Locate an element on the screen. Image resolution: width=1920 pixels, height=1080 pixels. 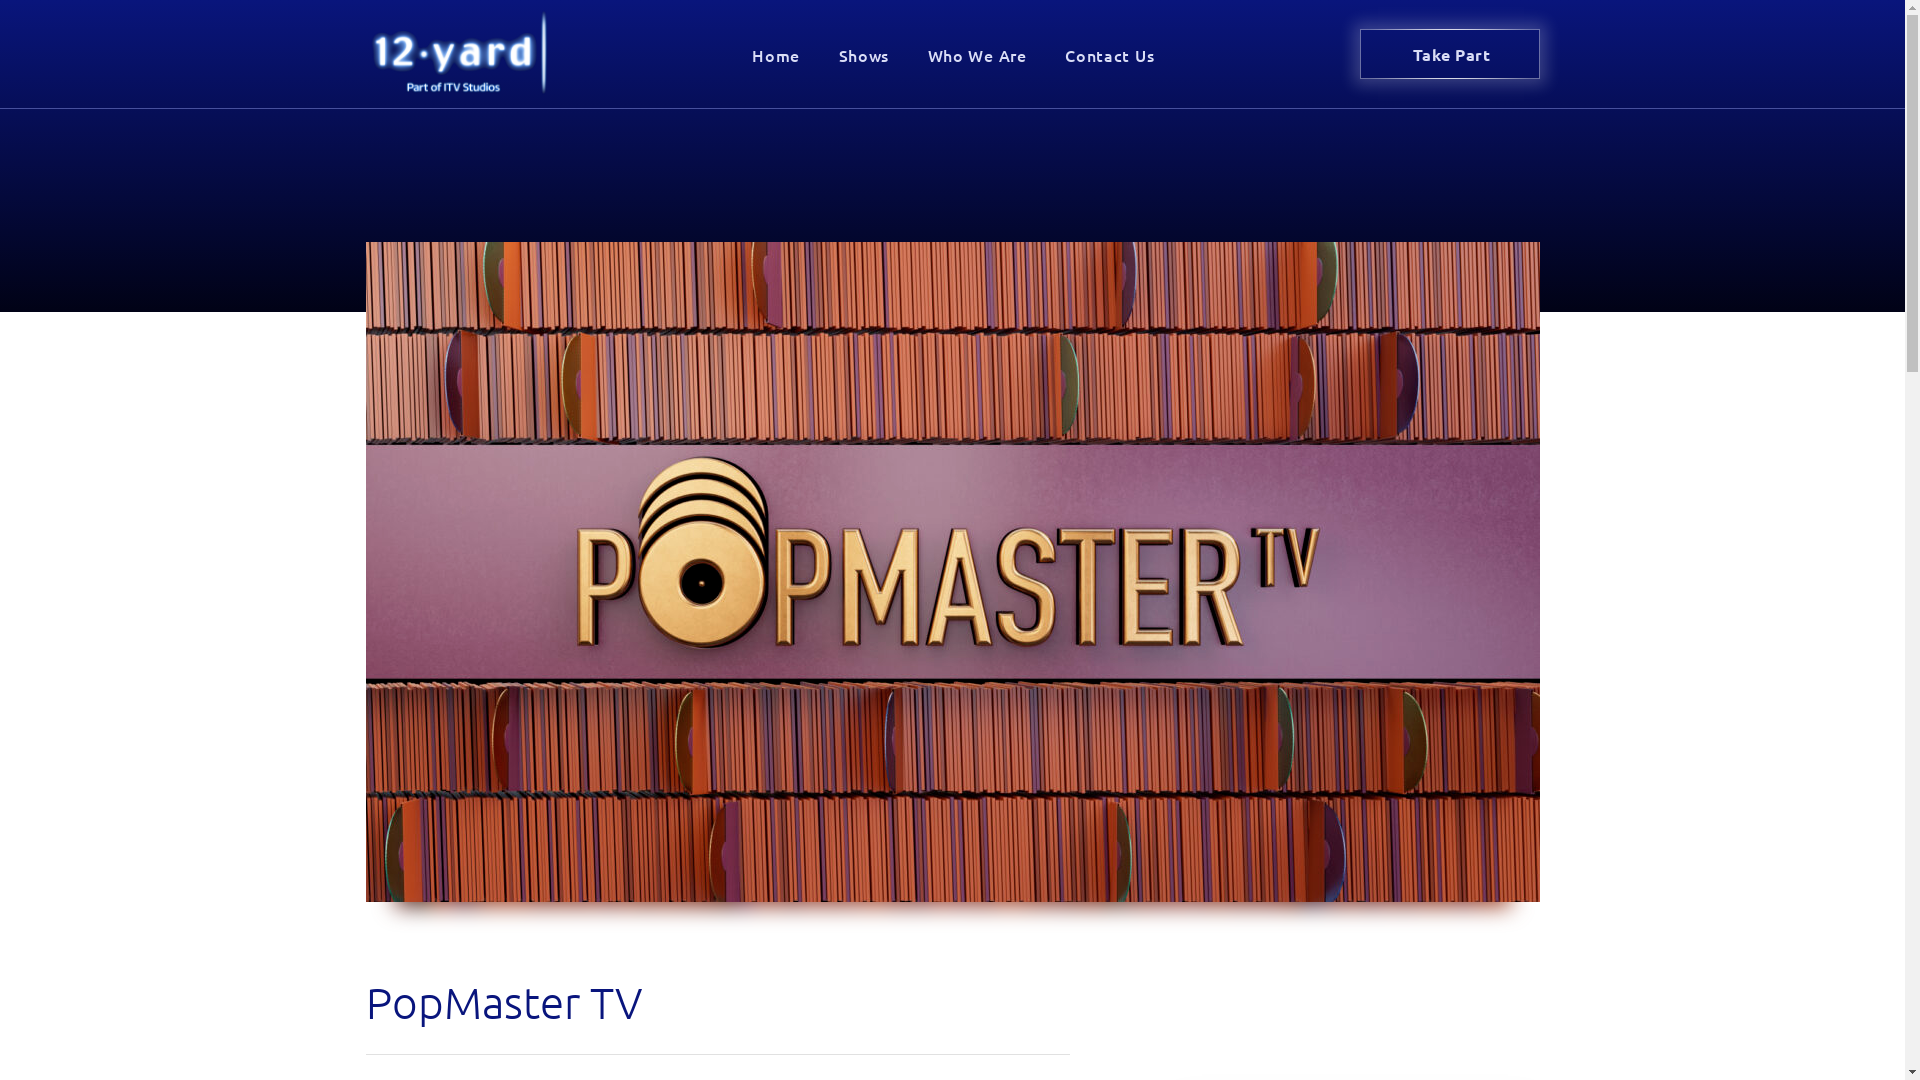
Shows is located at coordinates (864, 54).